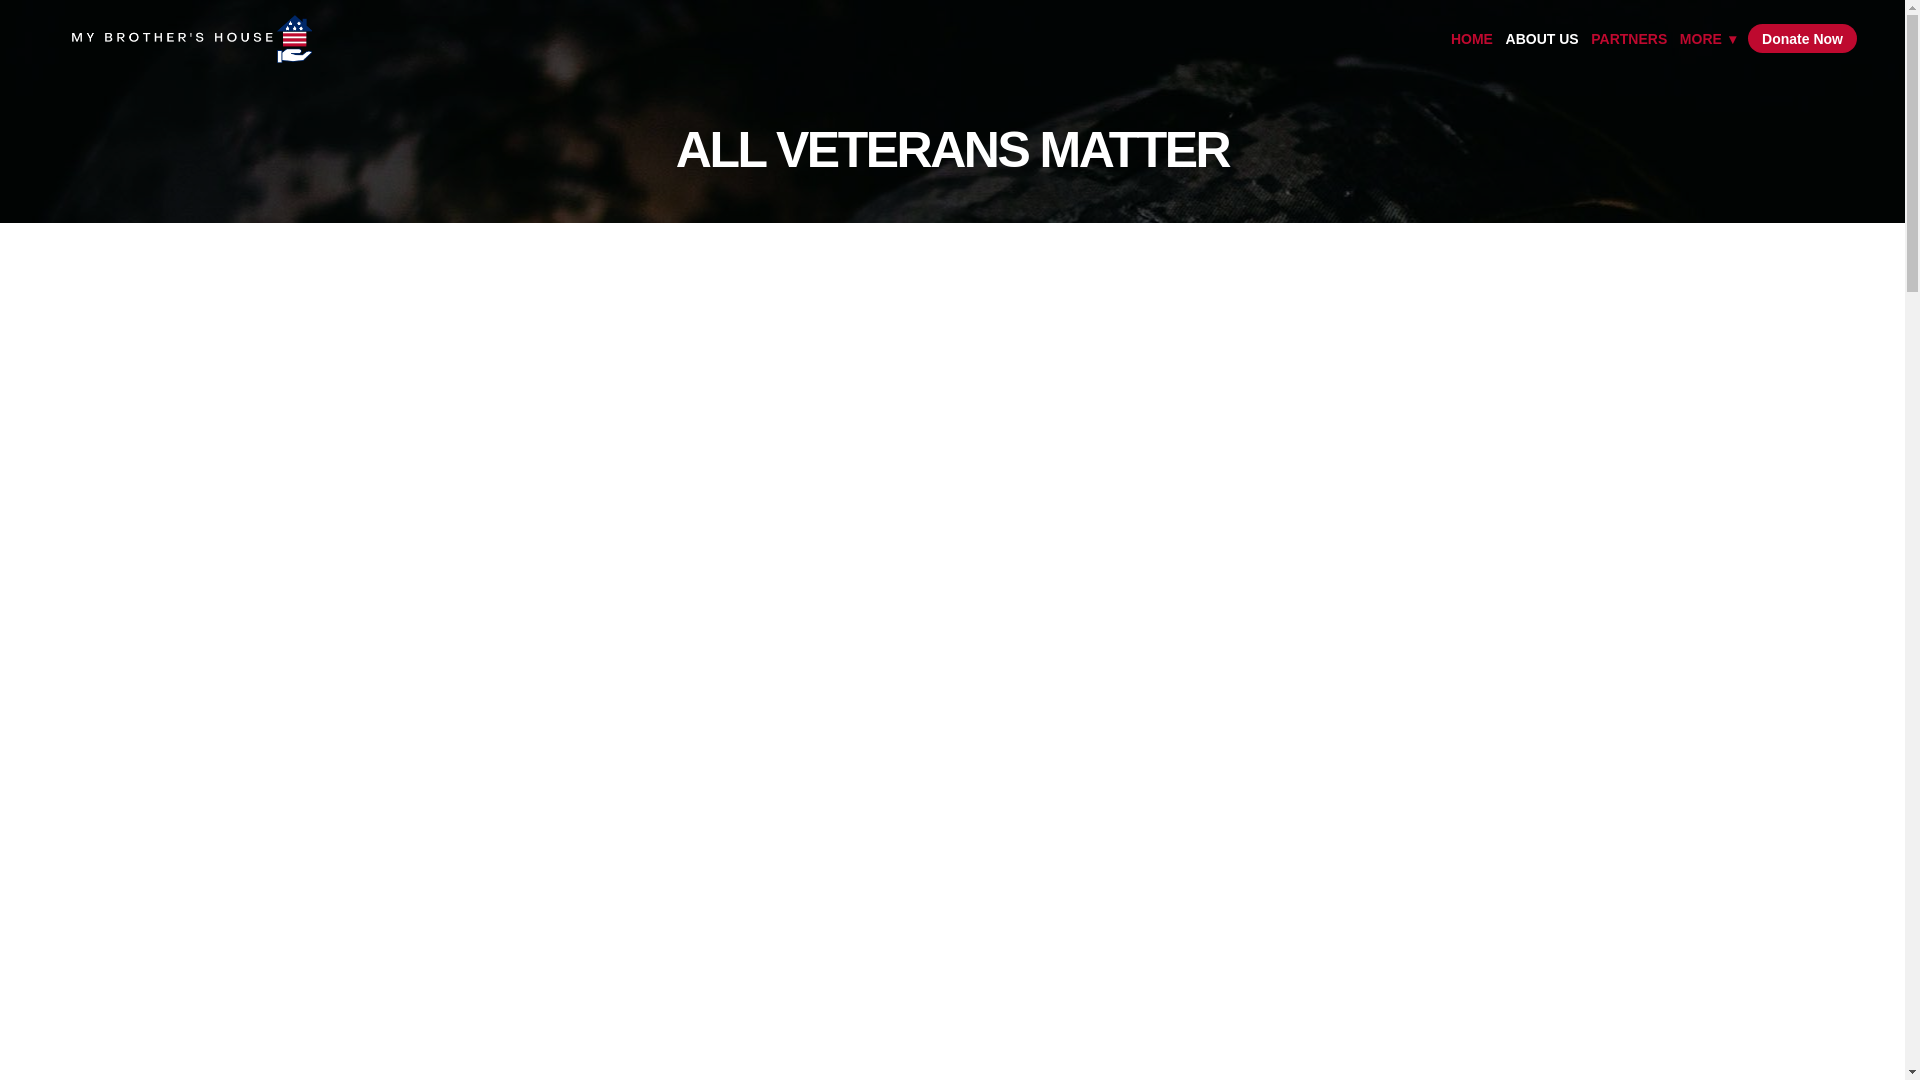 The height and width of the screenshot is (1080, 1920). I want to click on Donate Now, so click(1802, 38).